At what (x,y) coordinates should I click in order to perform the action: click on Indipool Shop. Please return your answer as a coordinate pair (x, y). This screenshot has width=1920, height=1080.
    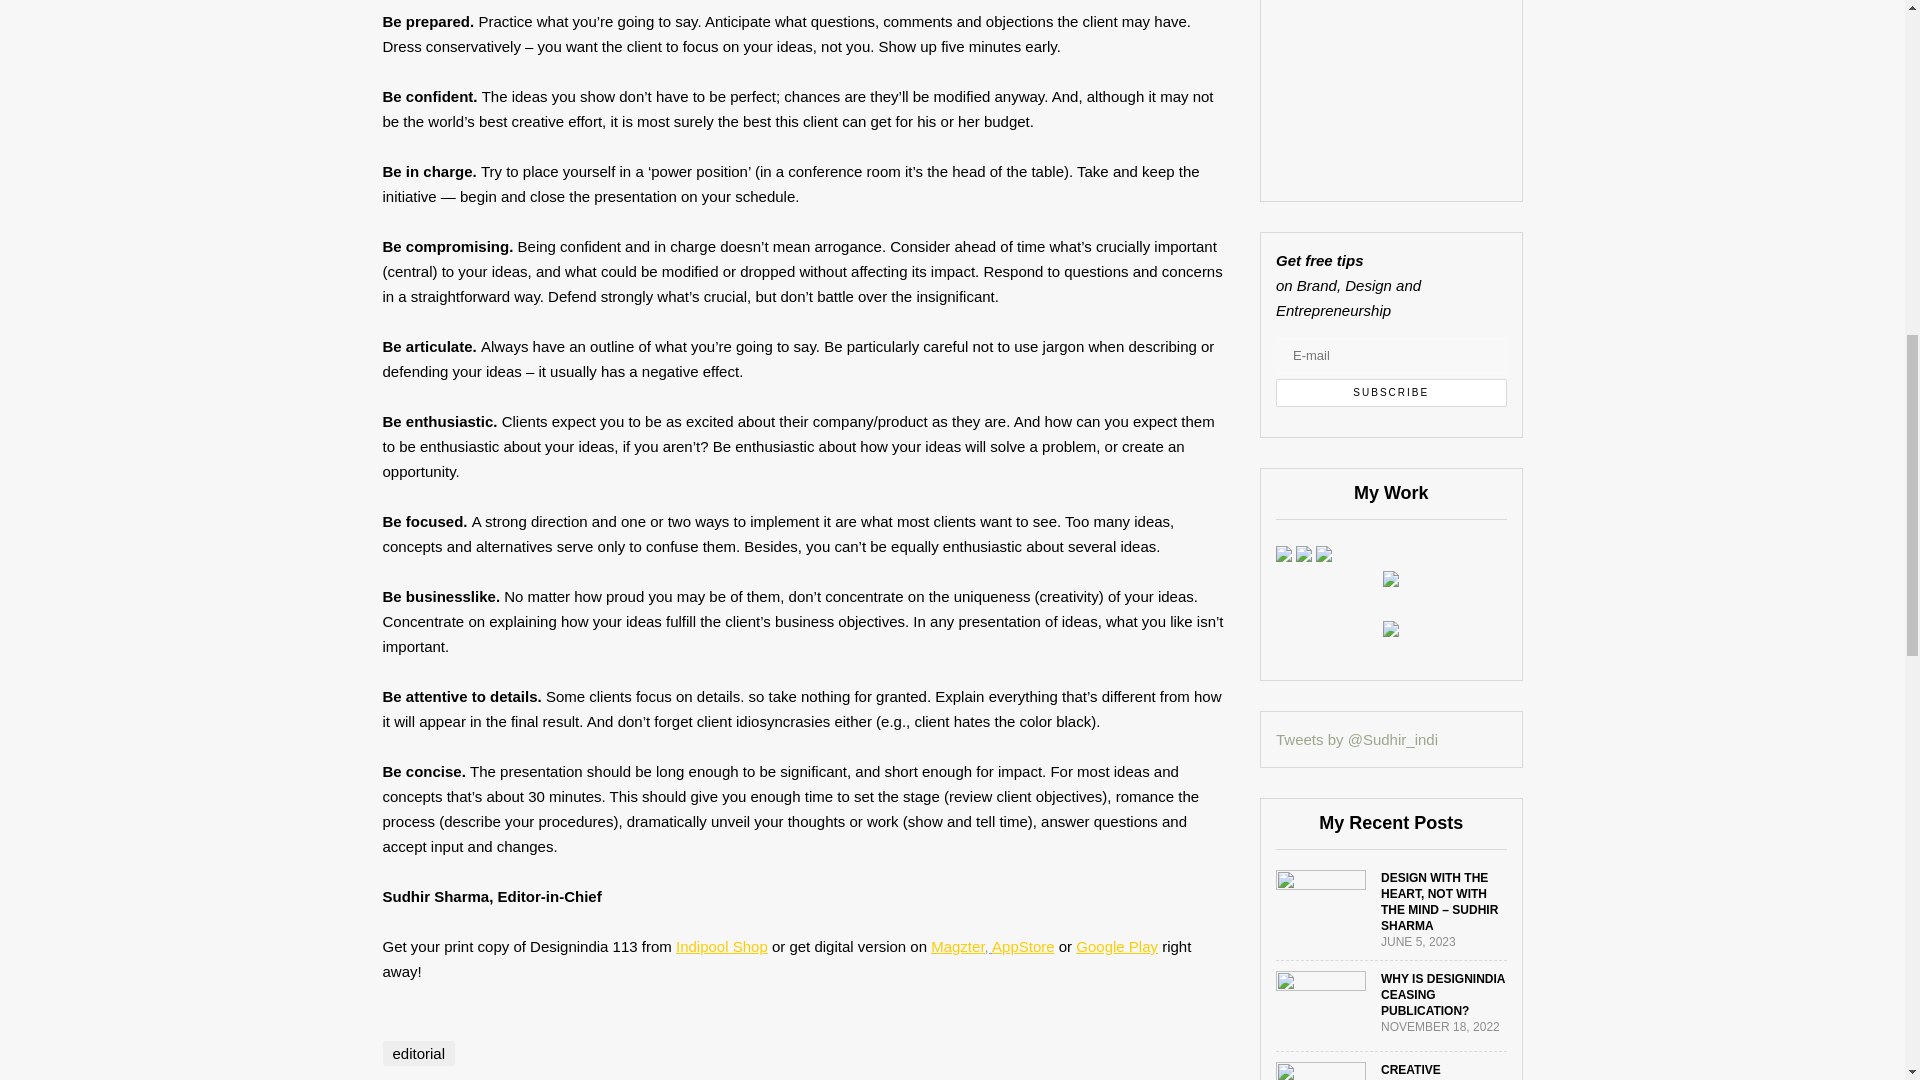
    Looking at the image, I should click on (722, 946).